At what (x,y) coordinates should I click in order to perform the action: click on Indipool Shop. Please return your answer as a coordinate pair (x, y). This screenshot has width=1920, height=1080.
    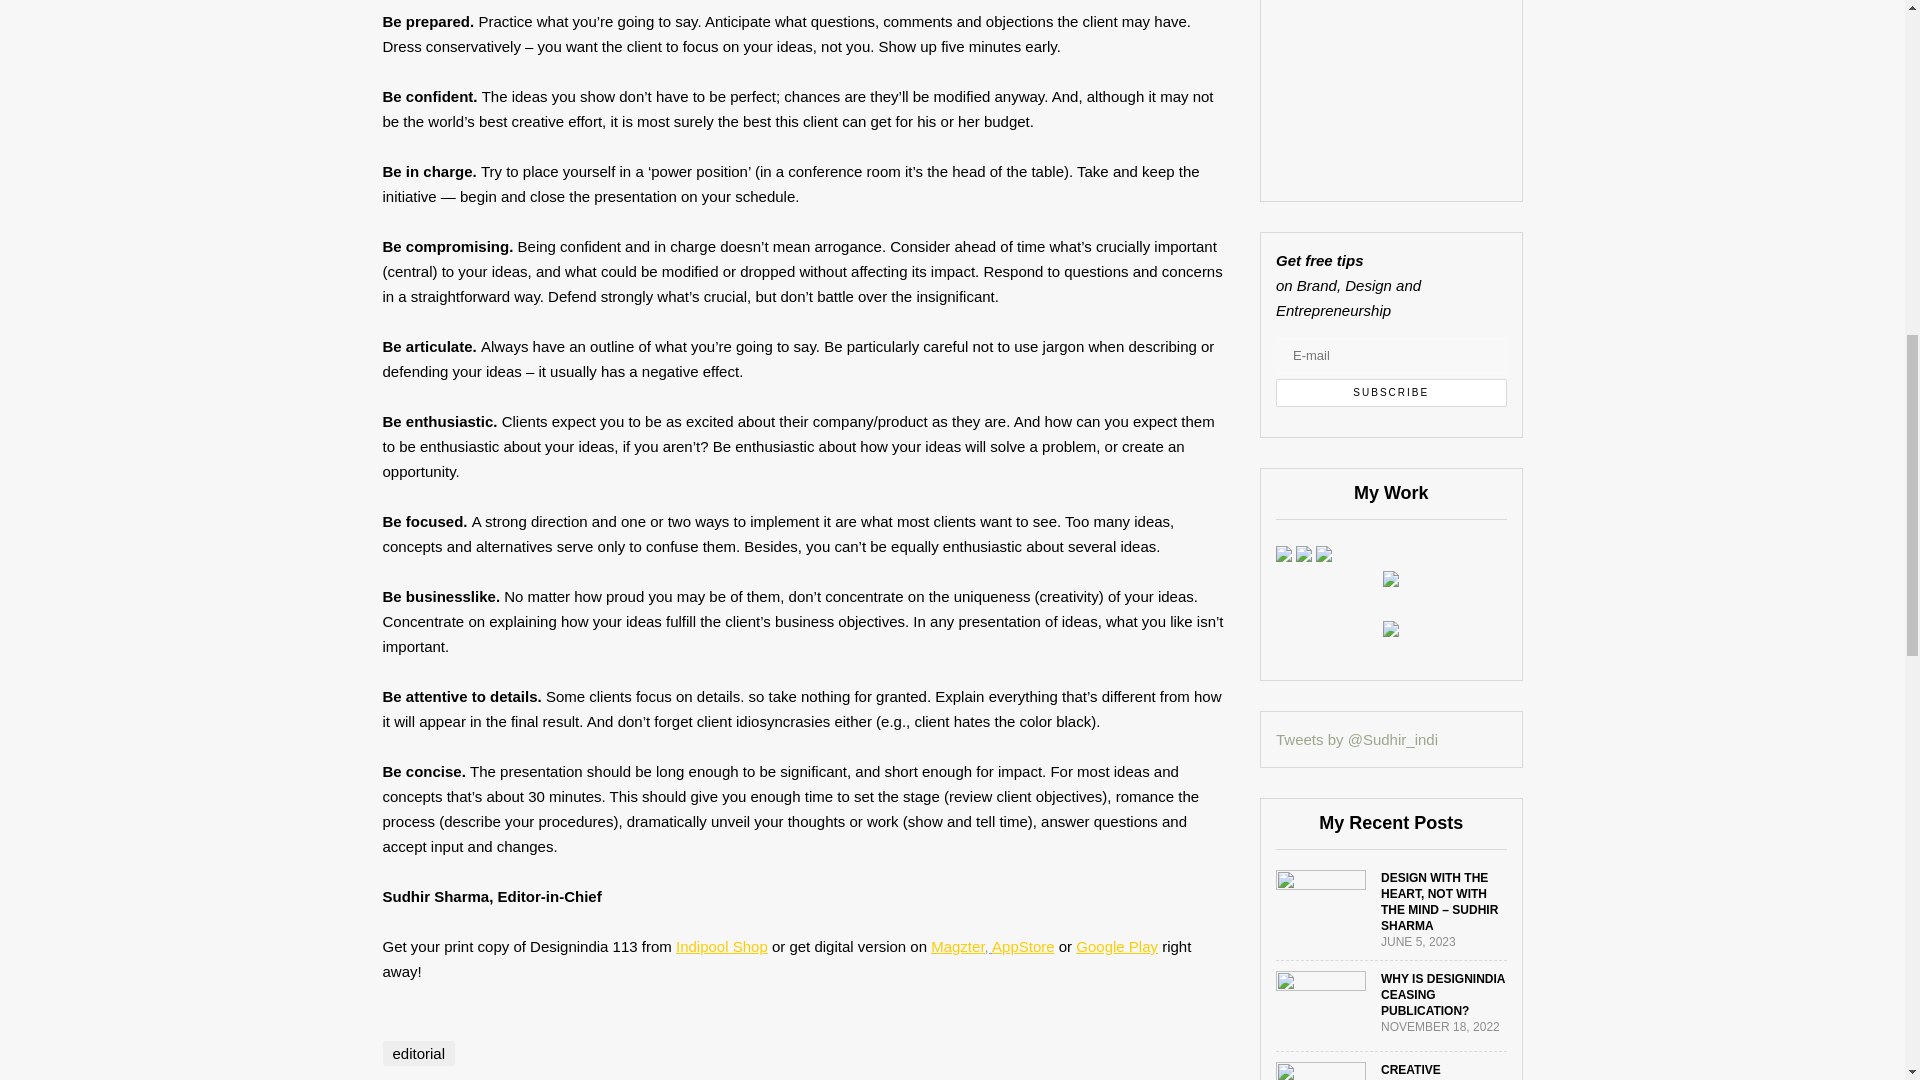
    Looking at the image, I should click on (722, 946).